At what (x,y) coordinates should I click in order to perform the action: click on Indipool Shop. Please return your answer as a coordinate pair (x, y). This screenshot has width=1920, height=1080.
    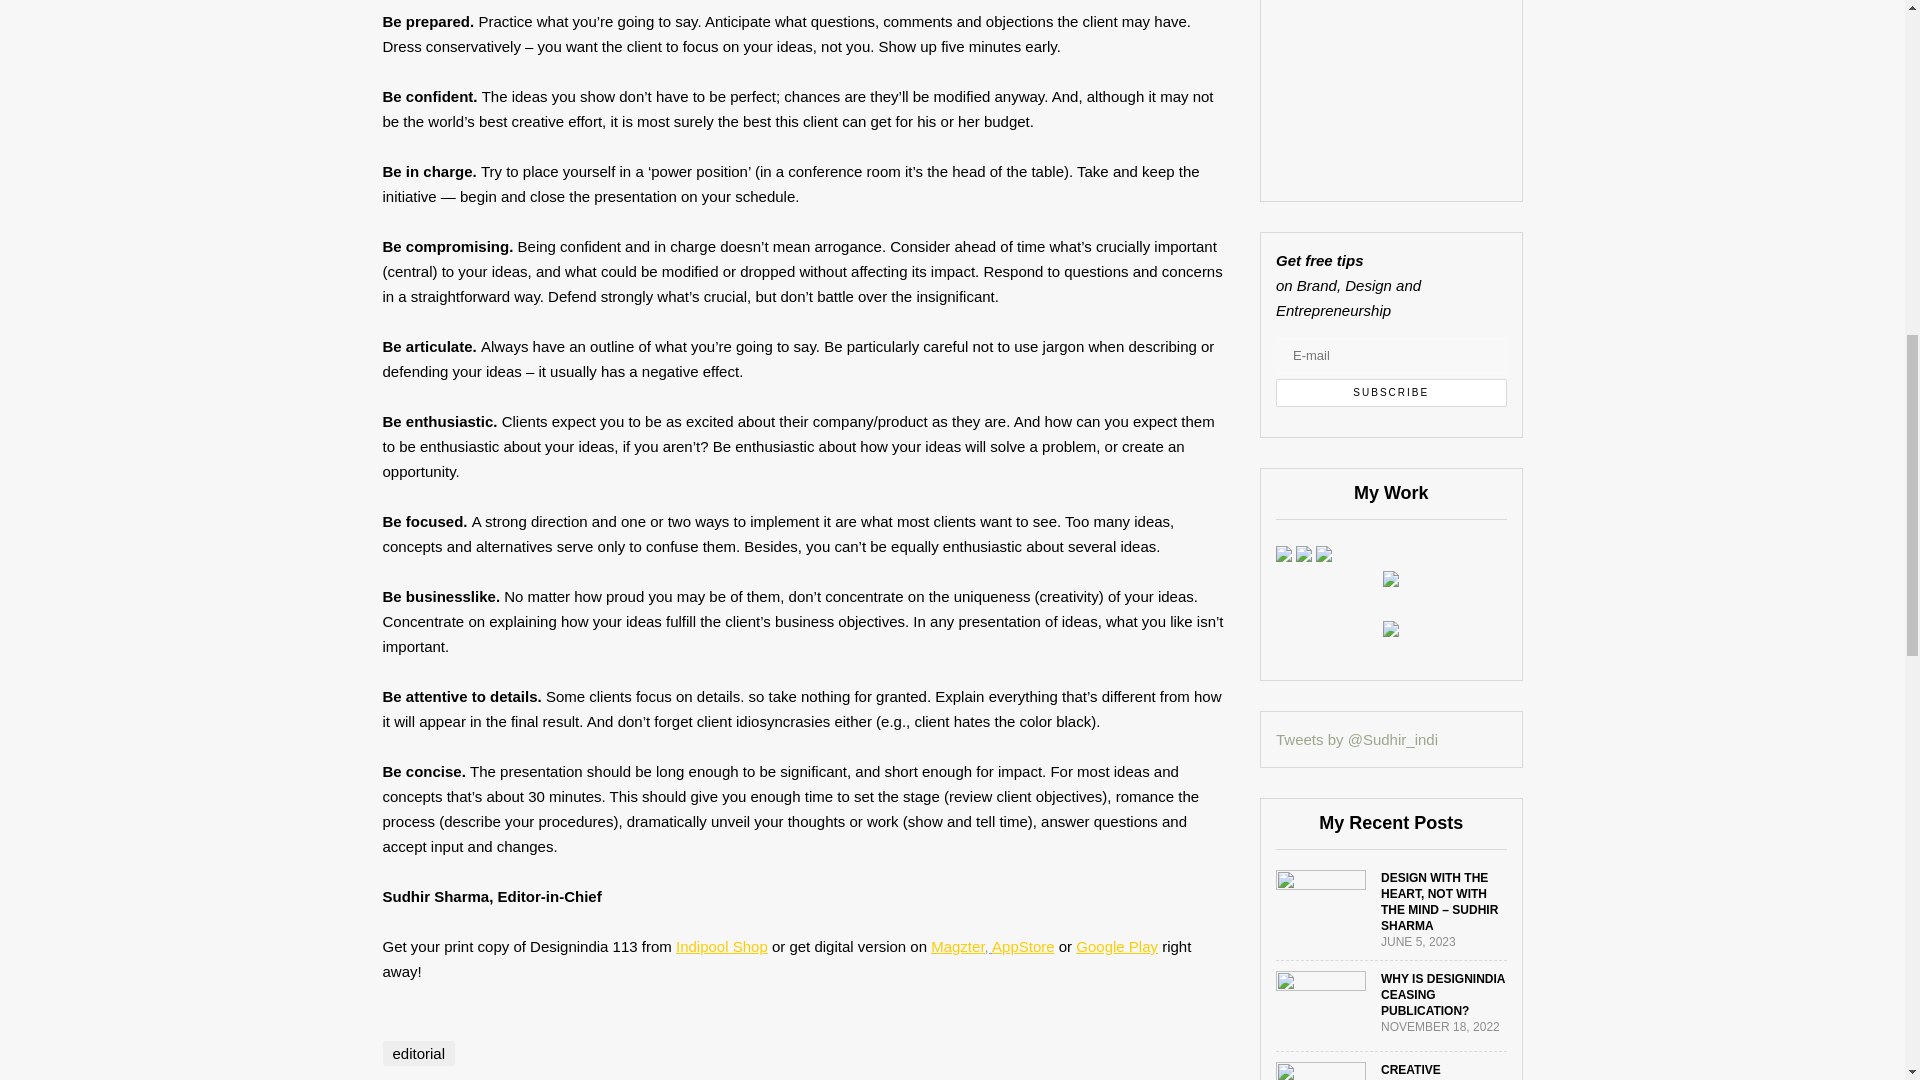
    Looking at the image, I should click on (722, 946).